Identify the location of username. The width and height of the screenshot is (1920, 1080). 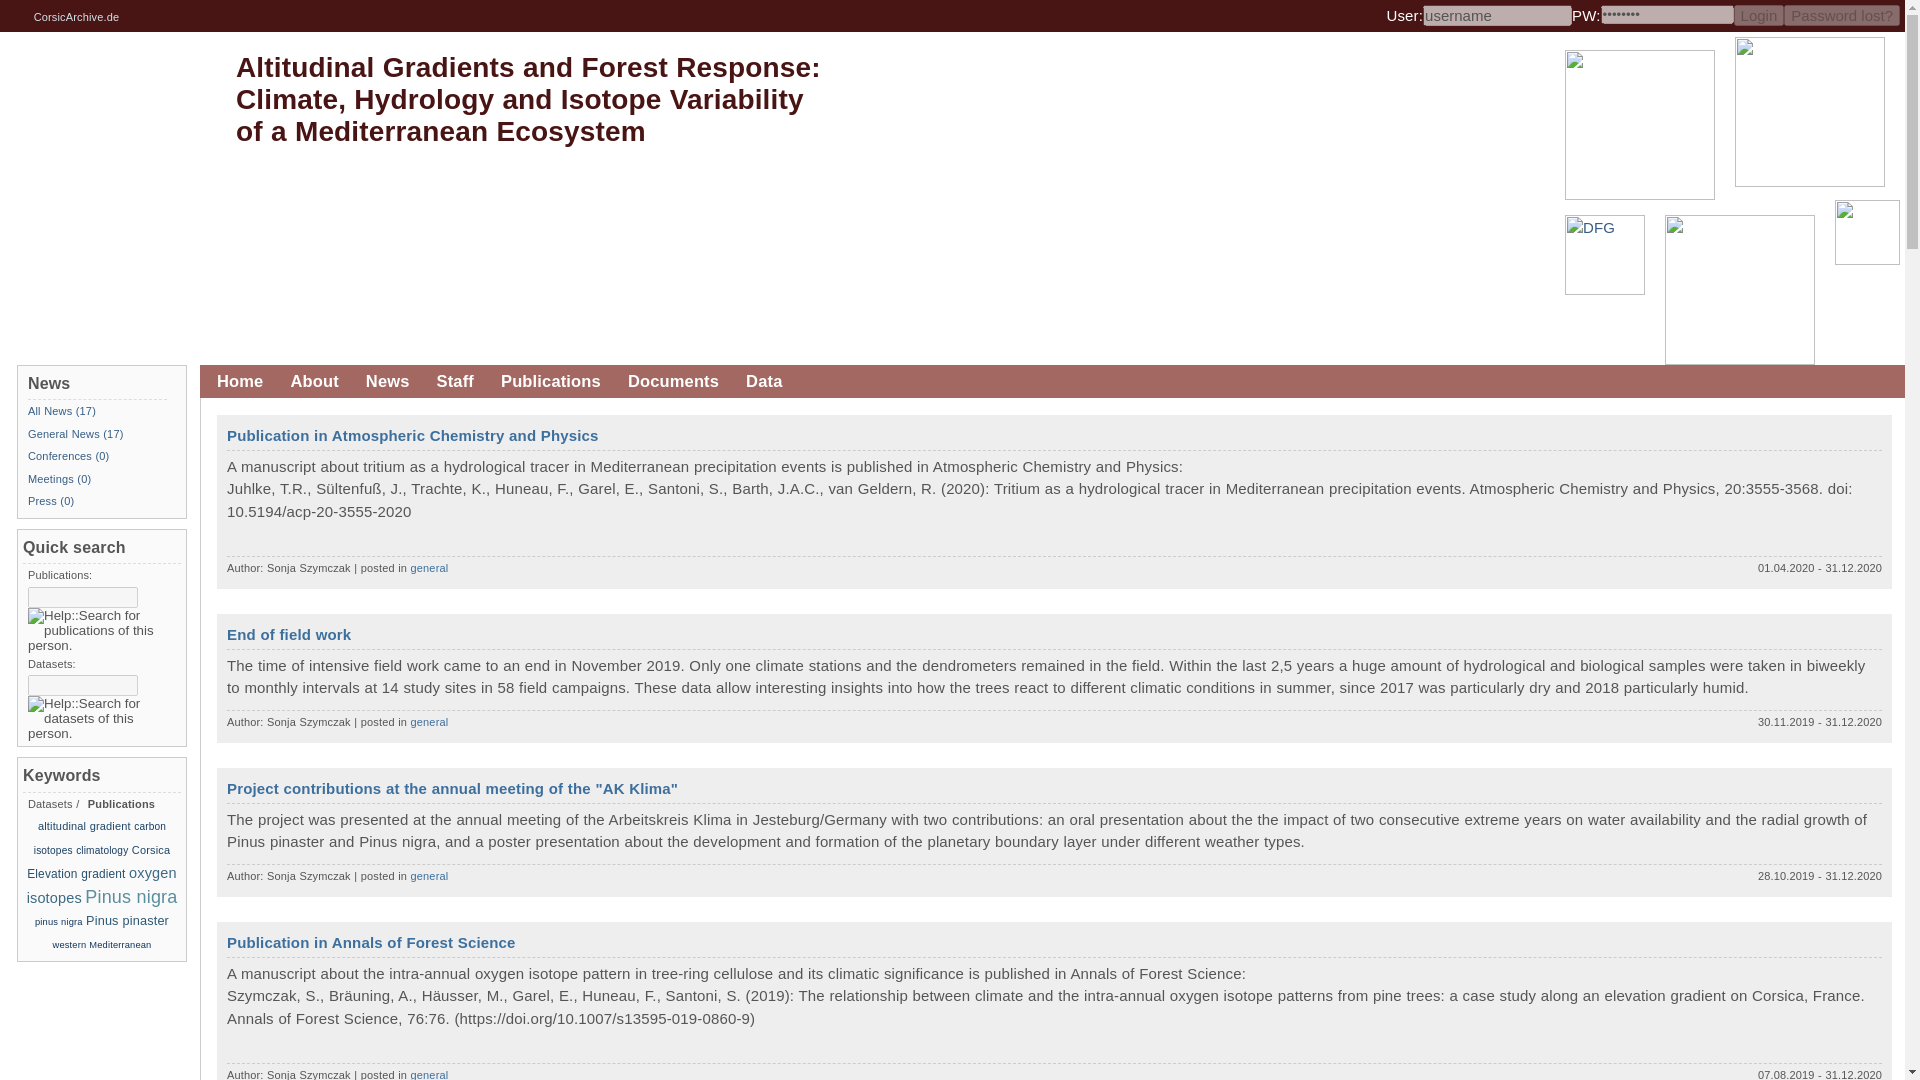
(1497, 15).